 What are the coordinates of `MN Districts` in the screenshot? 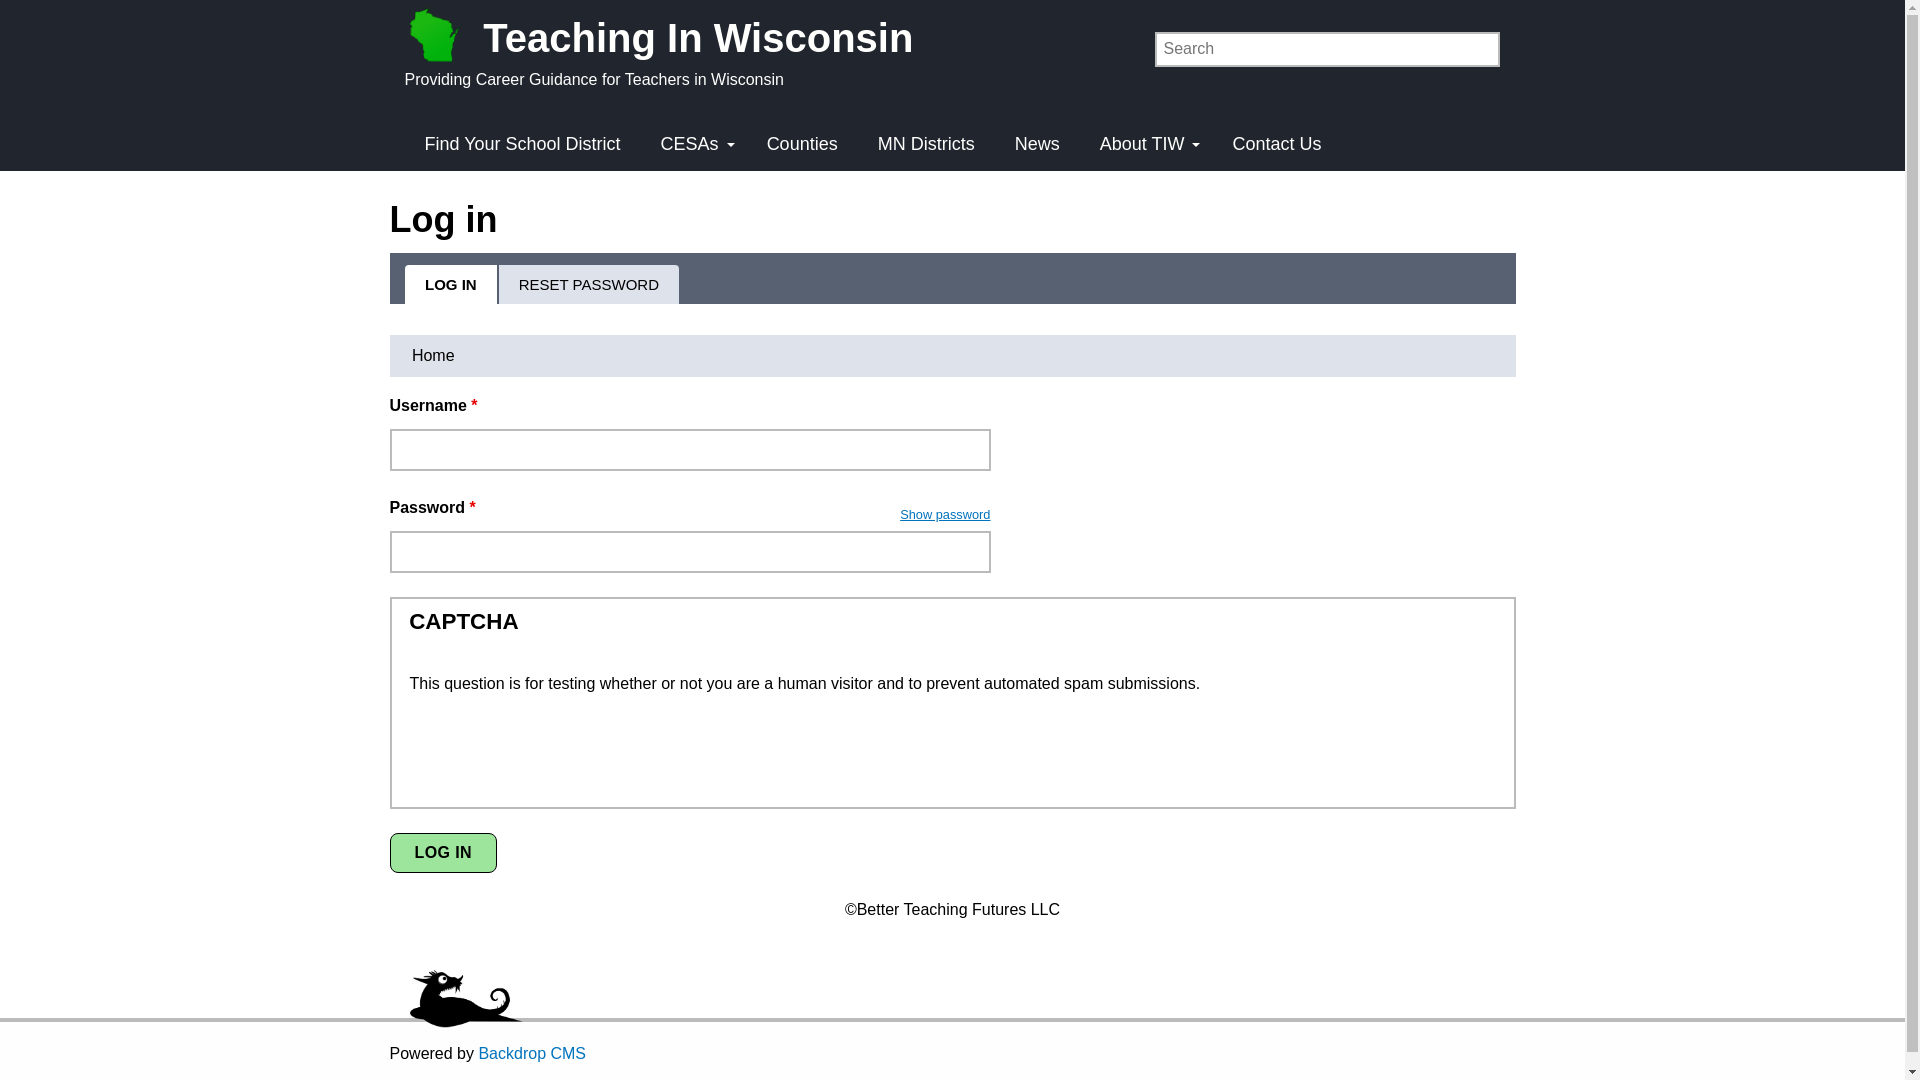 It's located at (926, 144).